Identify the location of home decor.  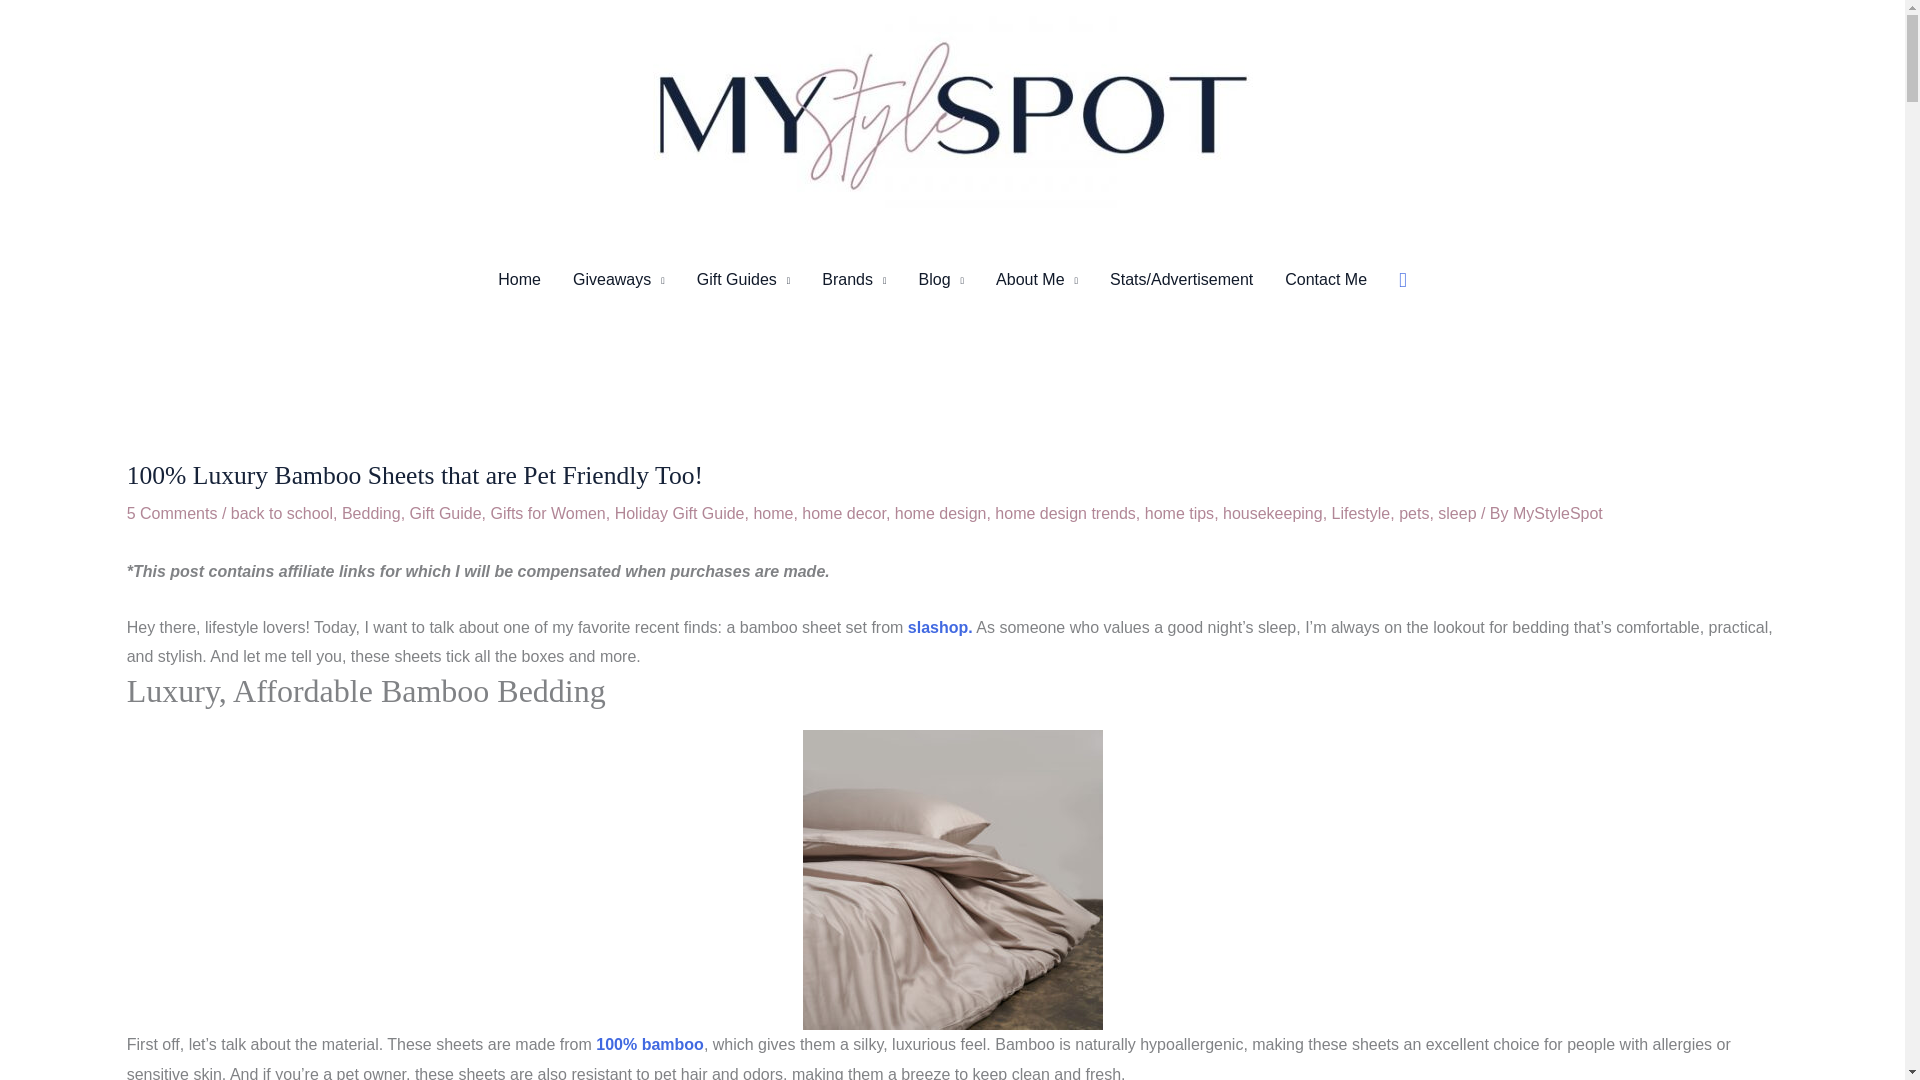
(844, 513).